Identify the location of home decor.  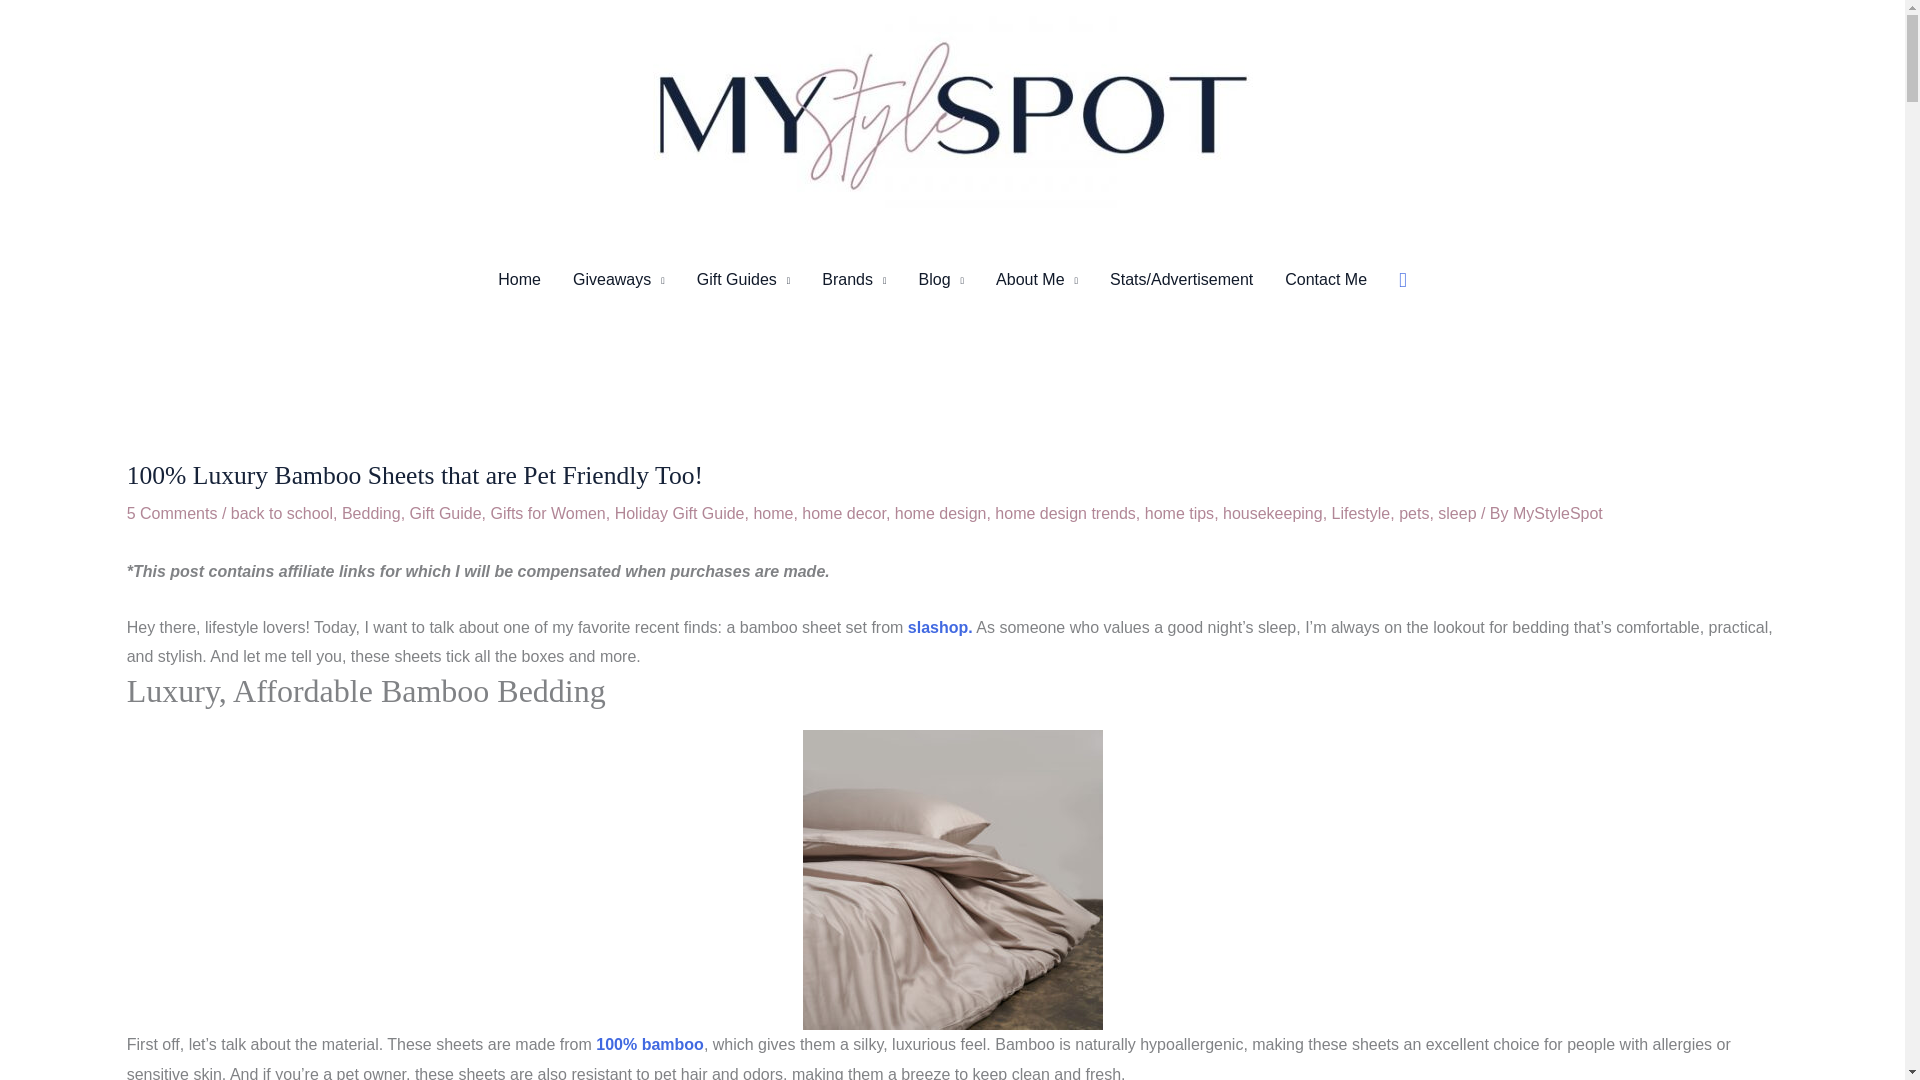
(844, 513).